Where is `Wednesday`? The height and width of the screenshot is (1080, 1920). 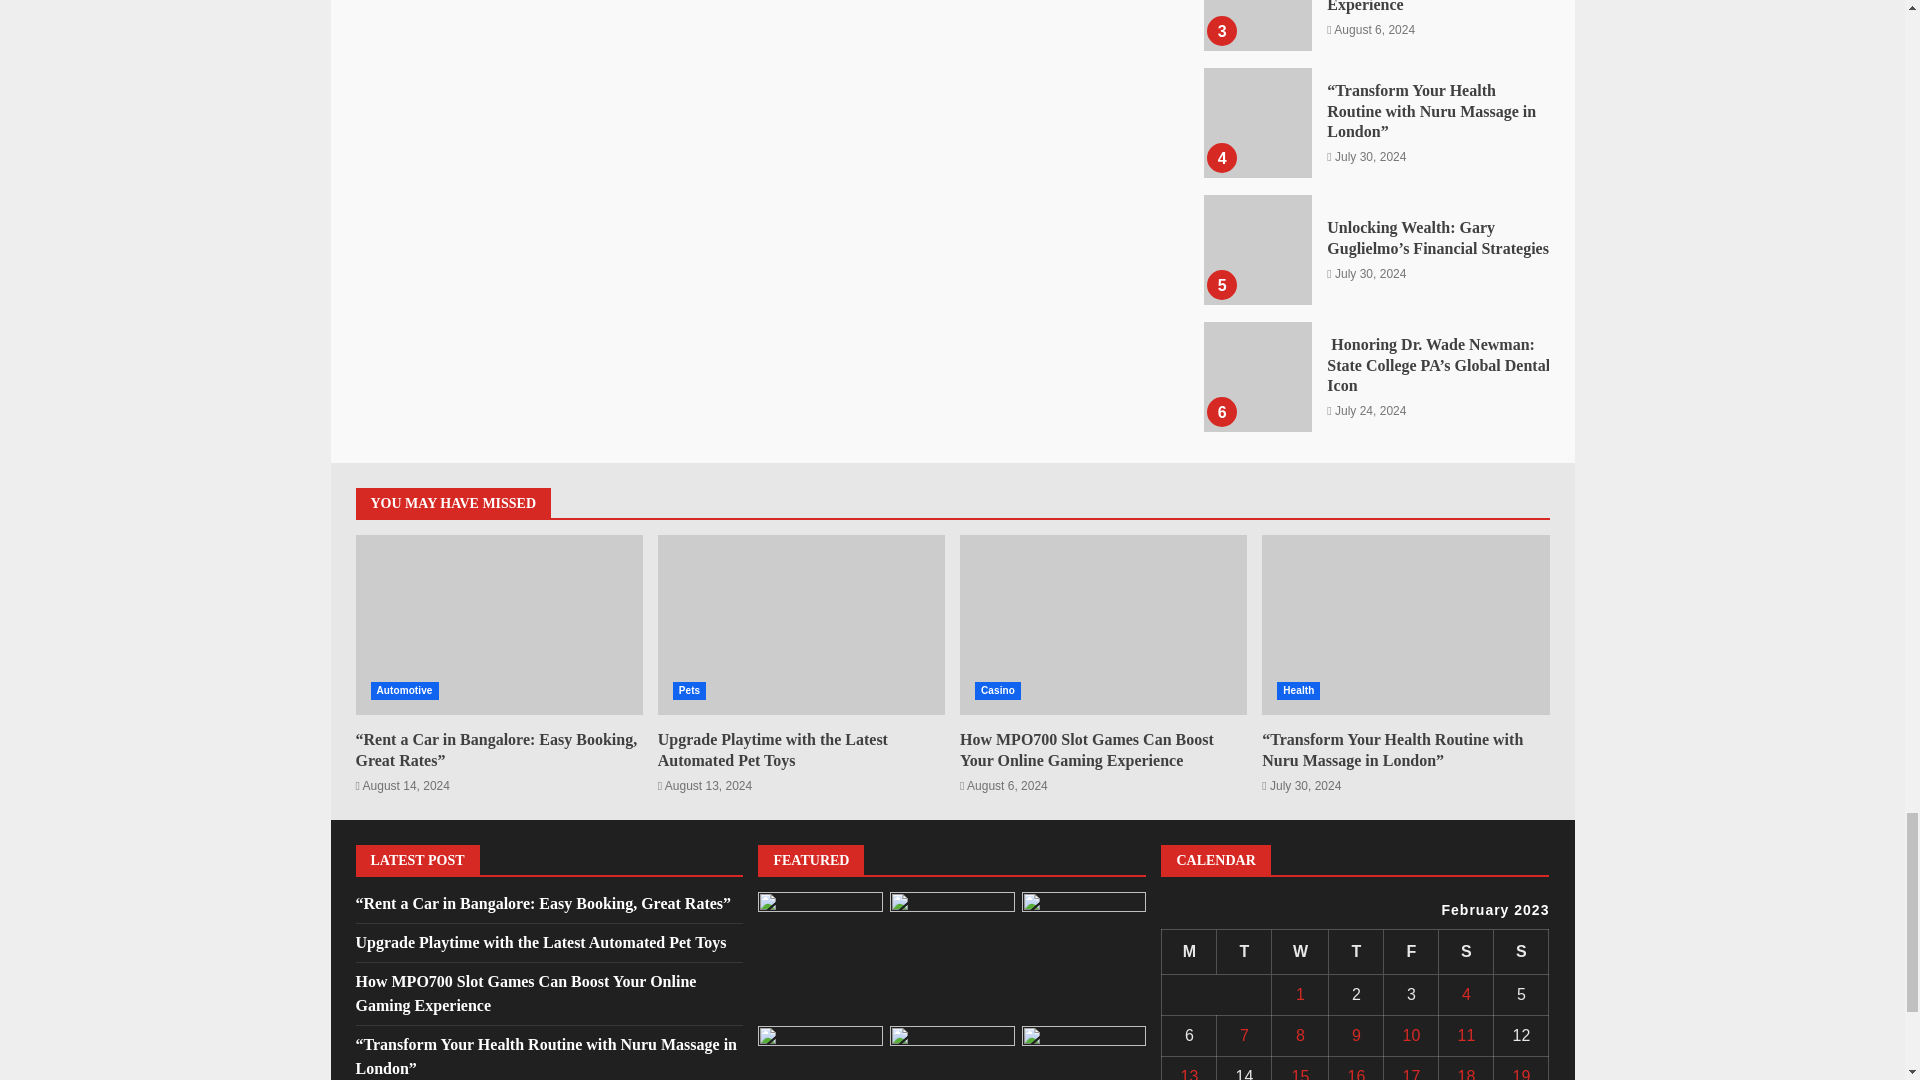
Wednesday is located at coordinates (1300, 951).